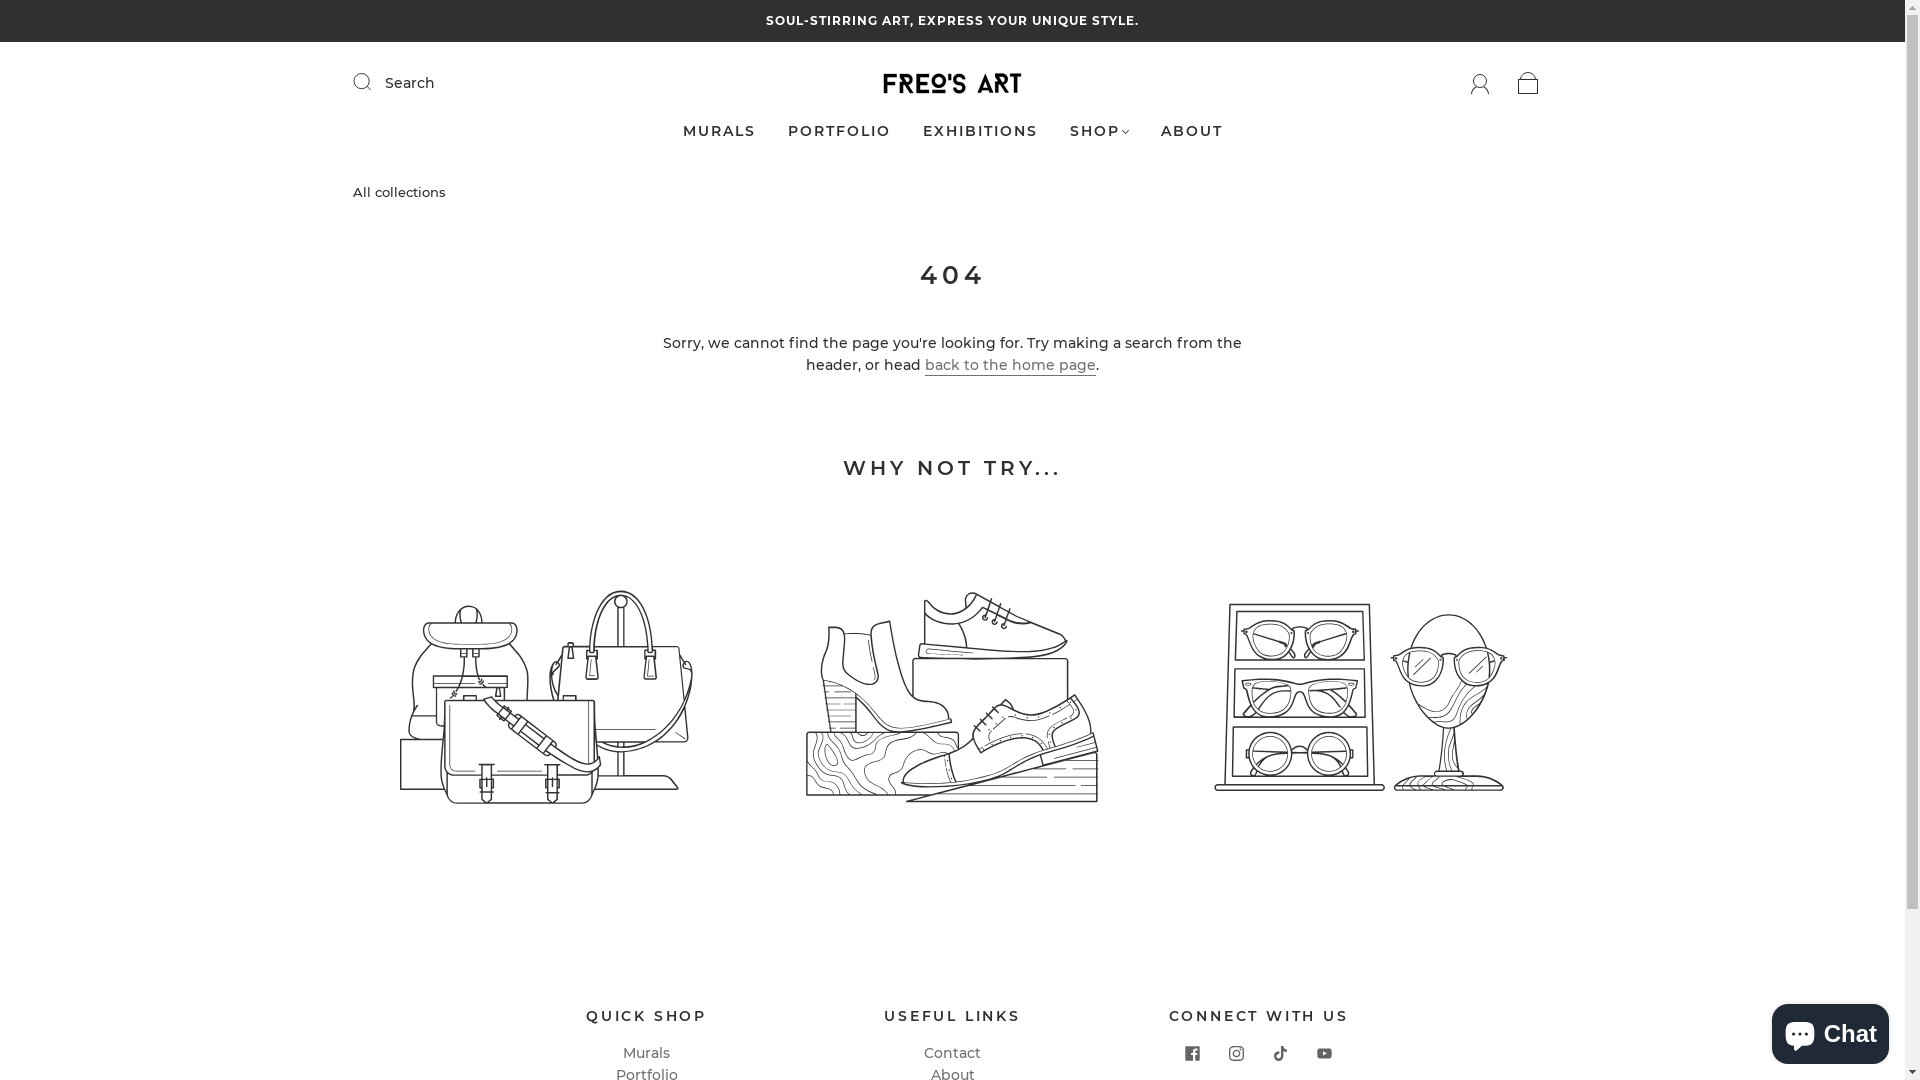  What do you see at coordinates (1830, 1030) in the screenshot?
I see `Shopify online store chat` at bounding box center [1830, 1030].